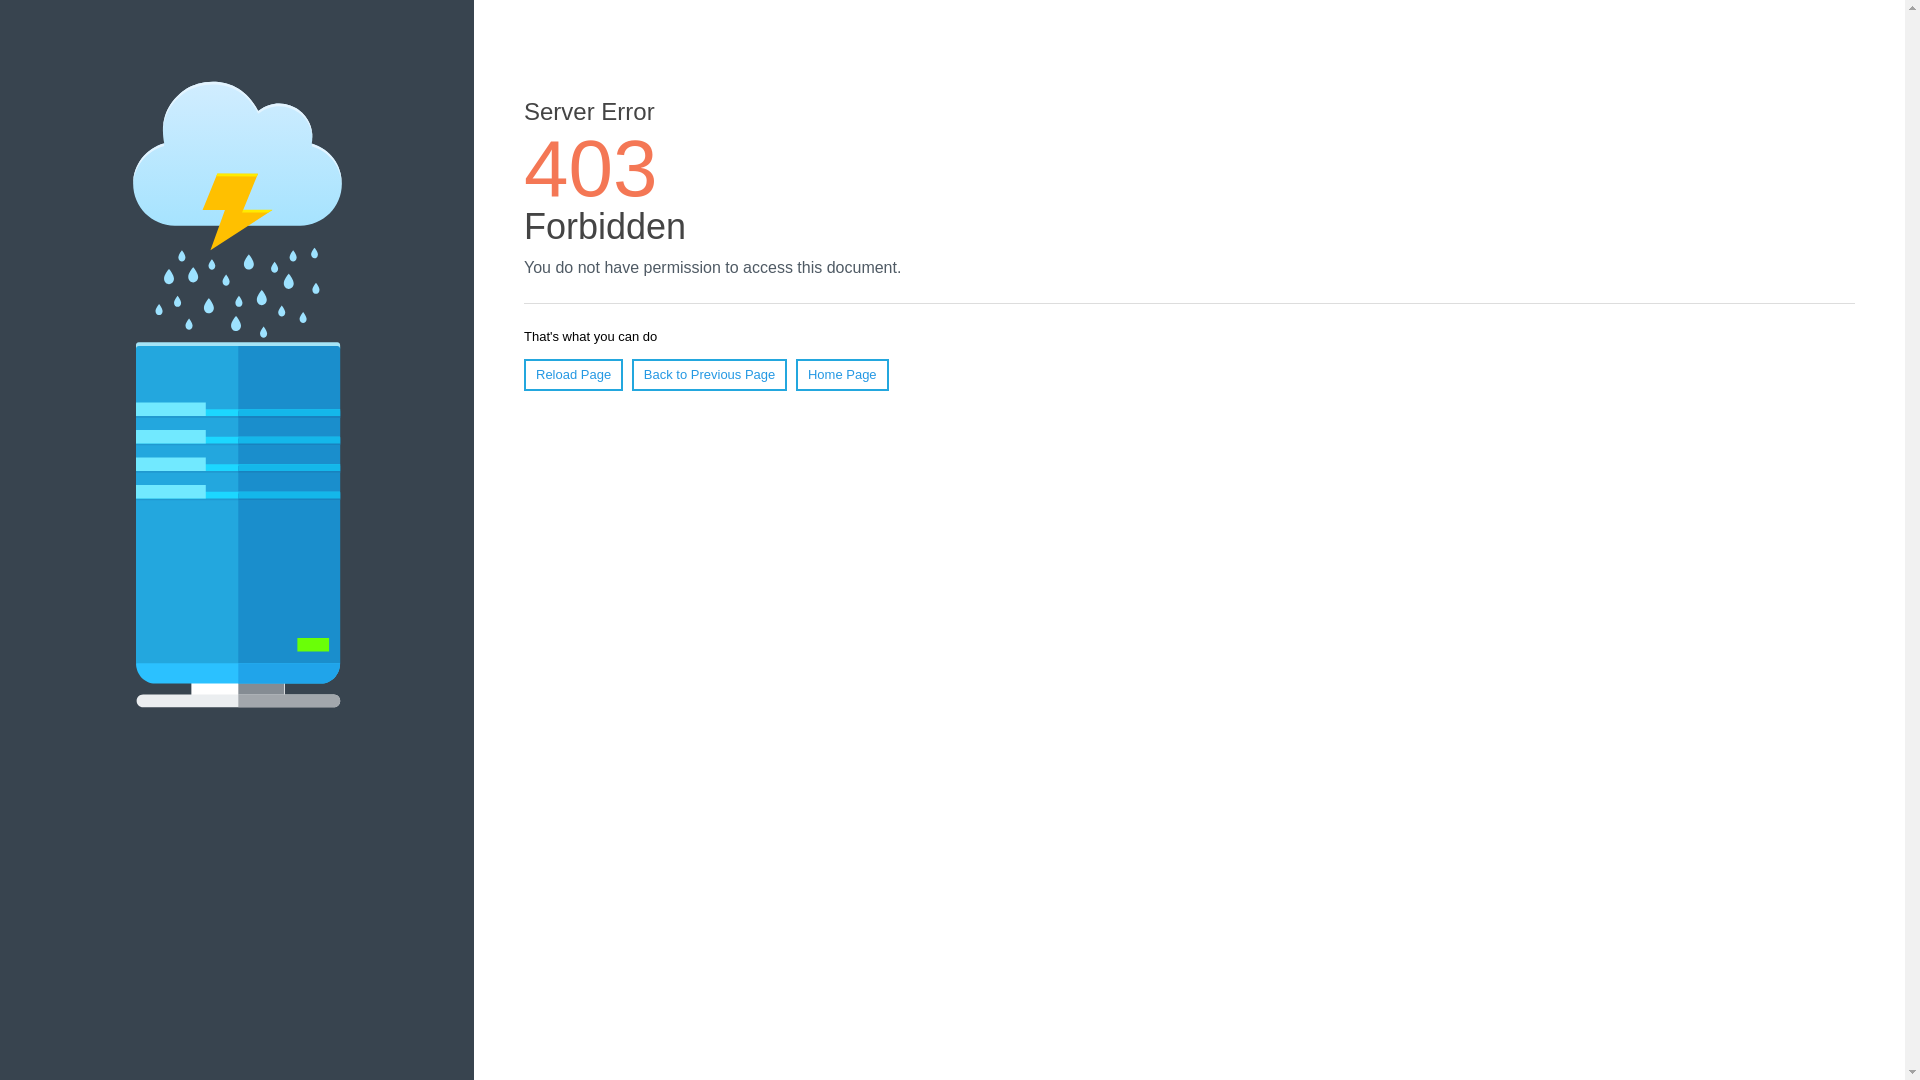 This screenshot has height=1080, width=1920. I want to click on Home Page, so click(842, 374).